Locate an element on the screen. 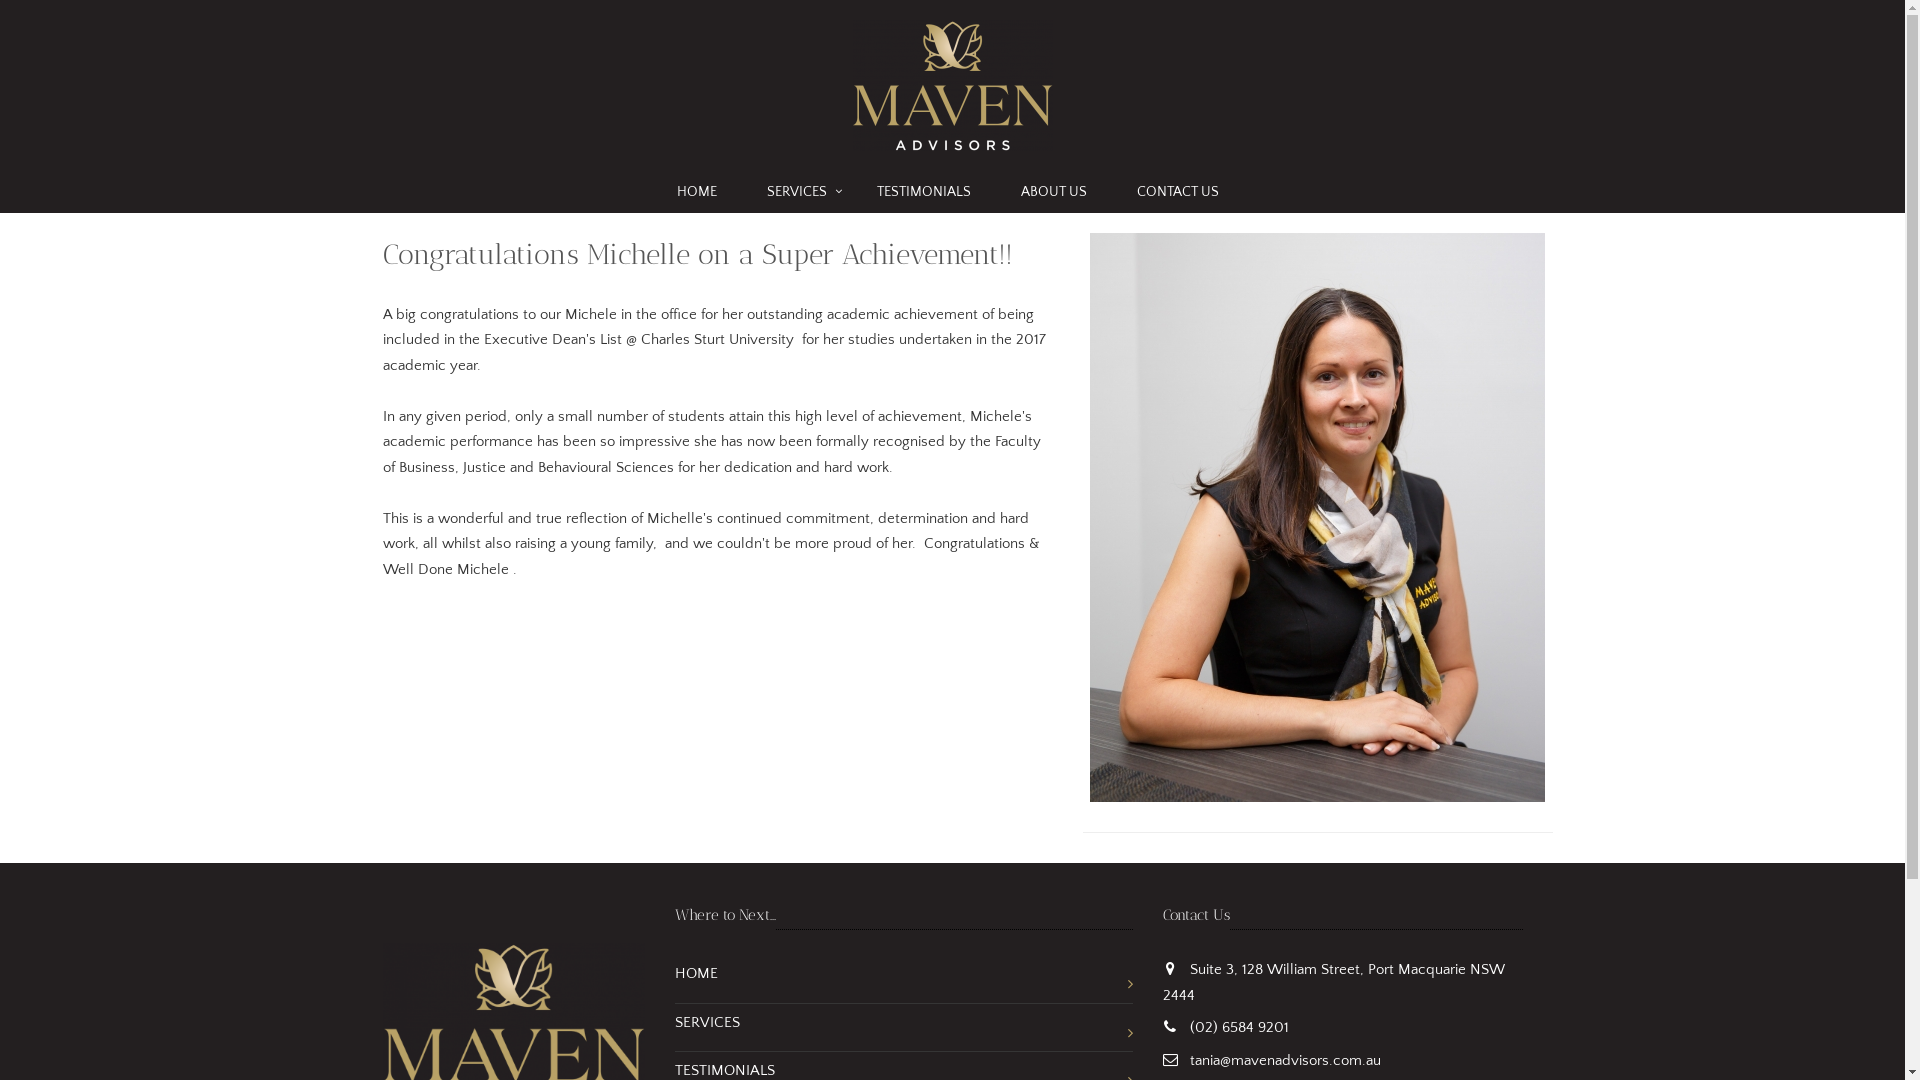 The width and height of the screenshot is (1920, 1080). SERVICES is located at coordinates (904, 1028).